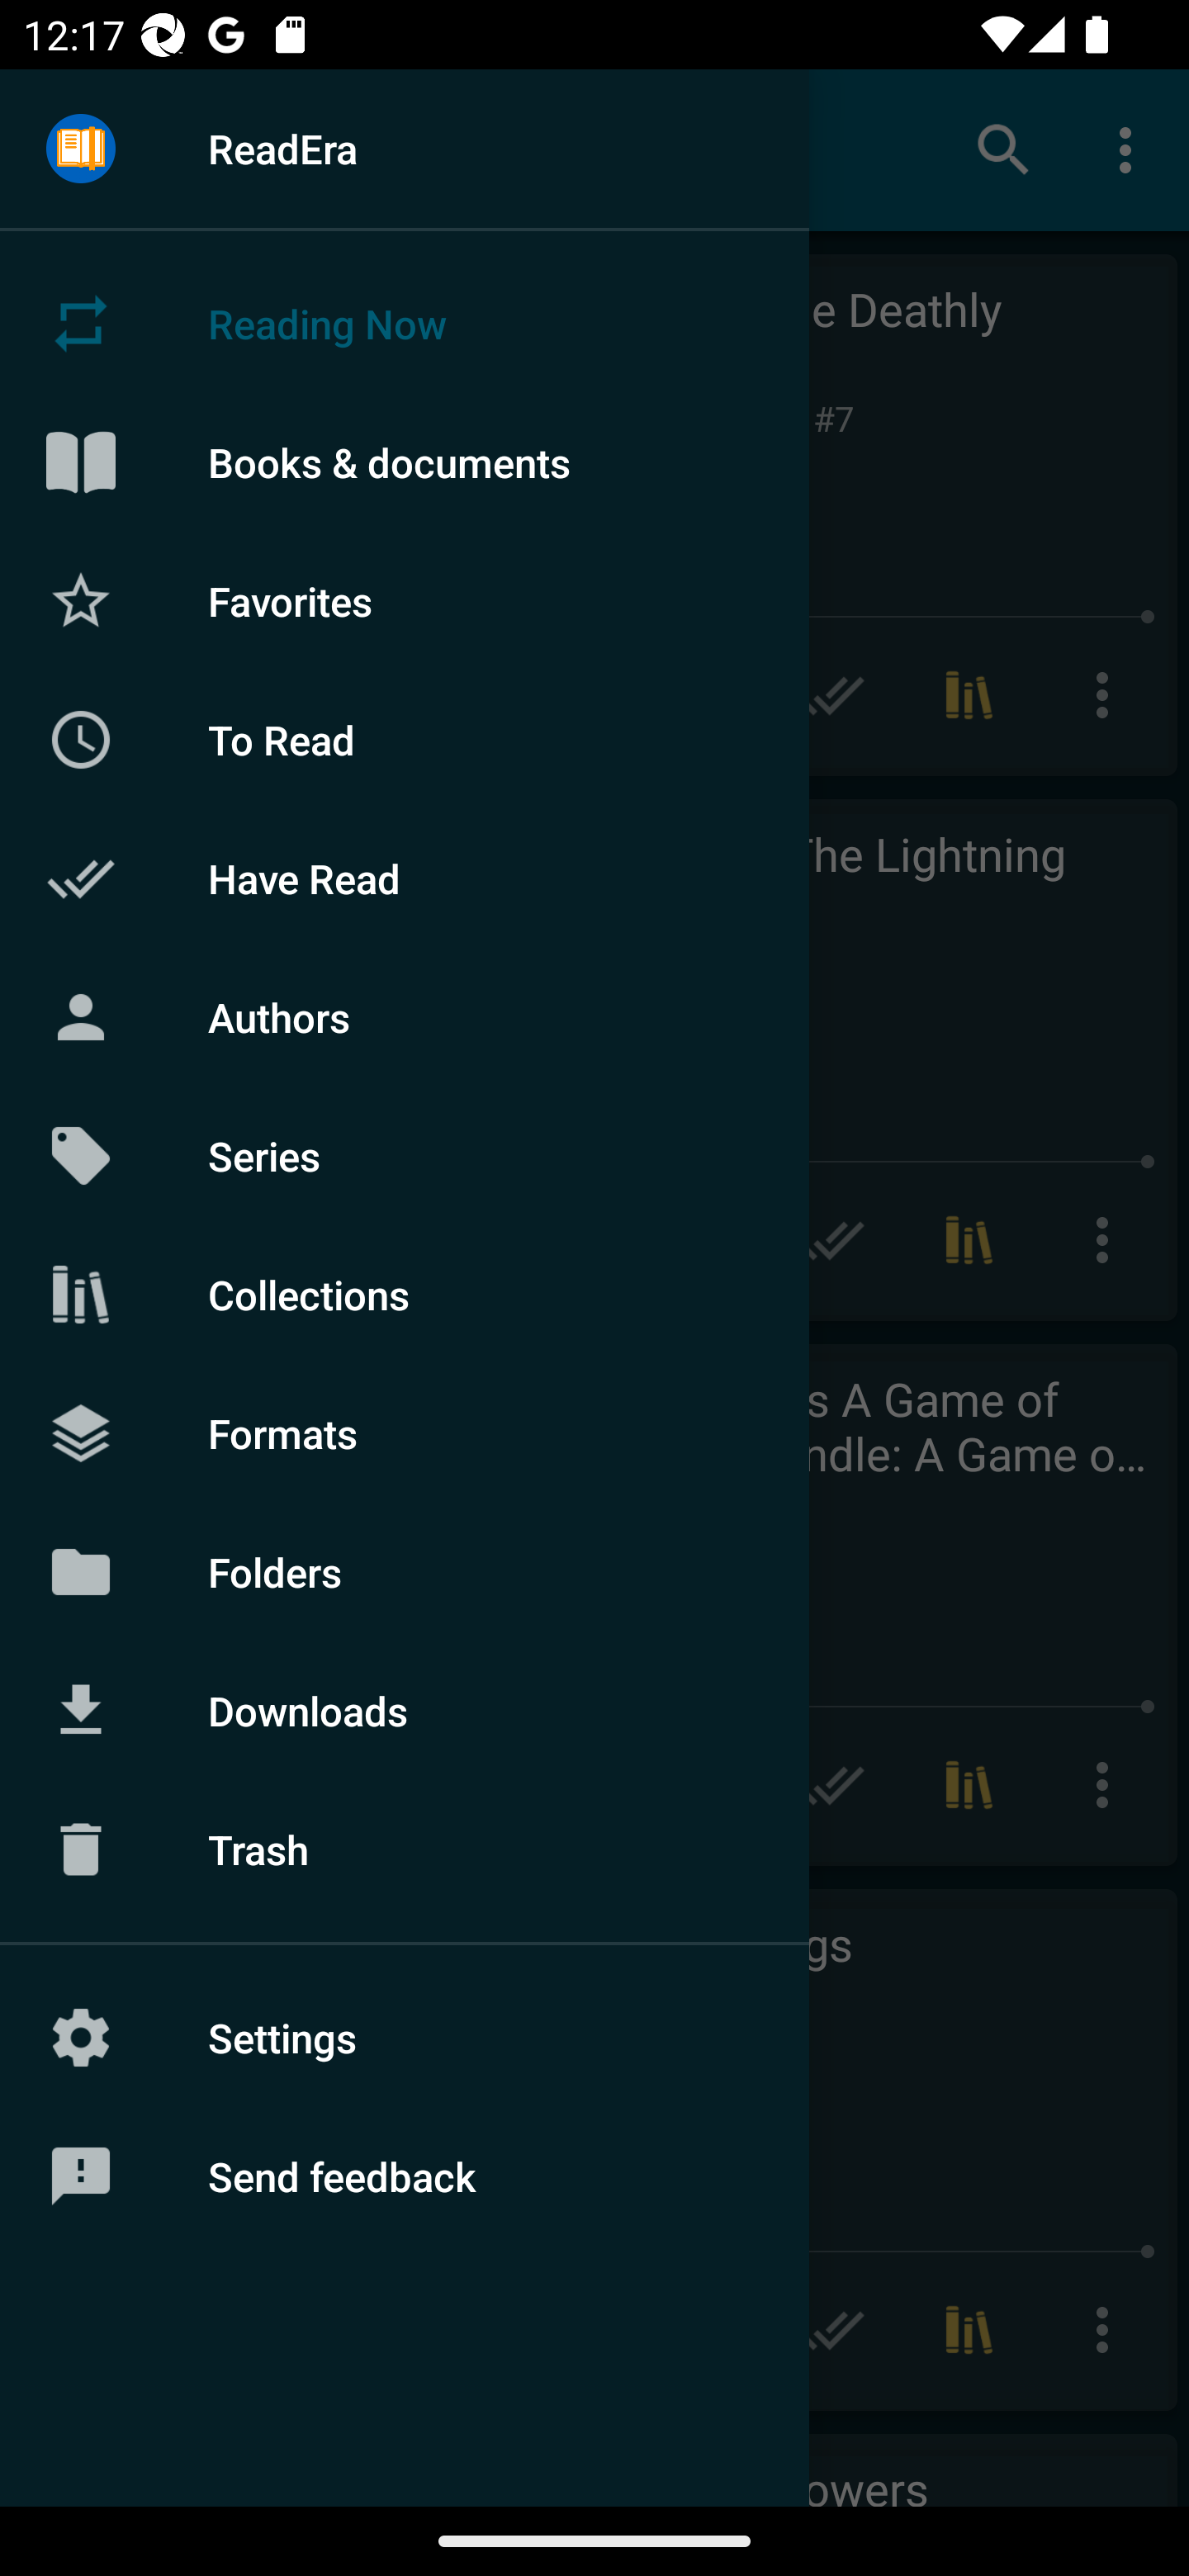  I want to click on Collections, so click(405, 1295).